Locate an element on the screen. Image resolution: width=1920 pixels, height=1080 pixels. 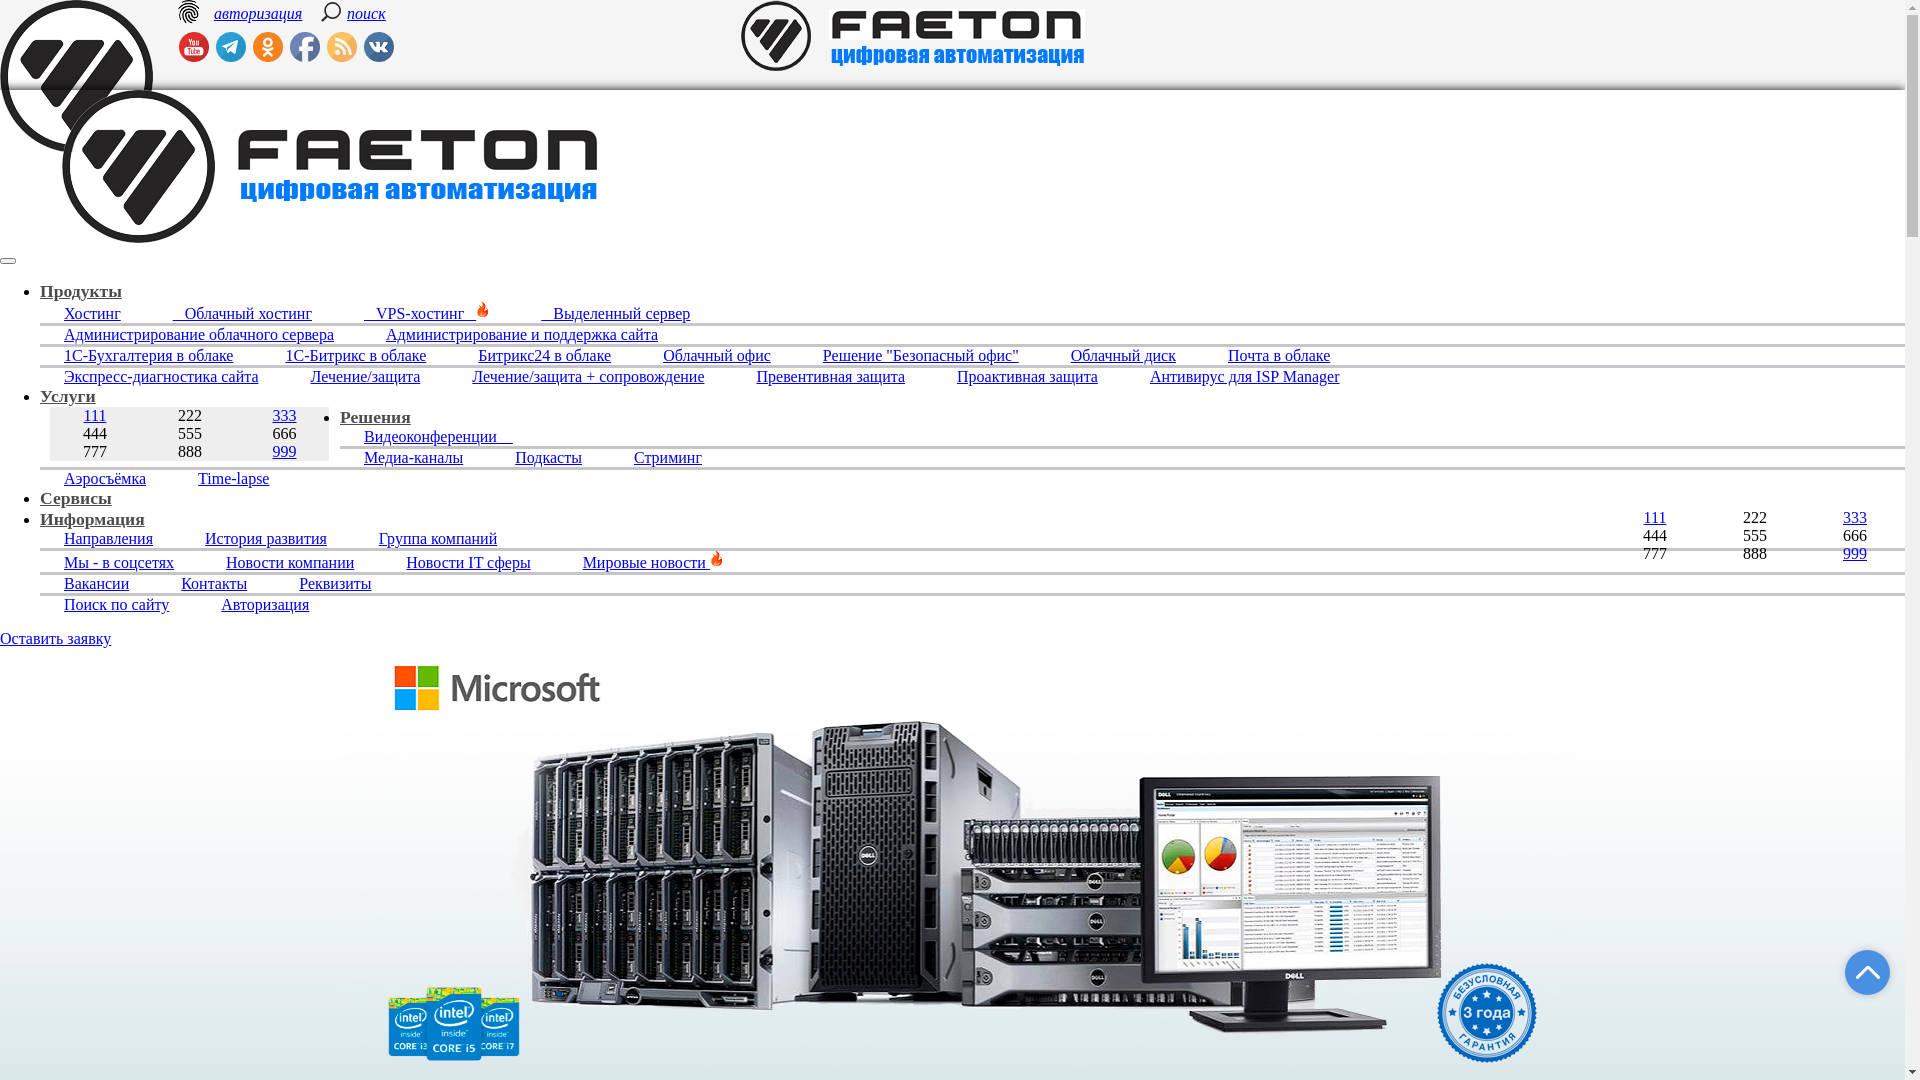
111 is located at coordinates (96, 416).